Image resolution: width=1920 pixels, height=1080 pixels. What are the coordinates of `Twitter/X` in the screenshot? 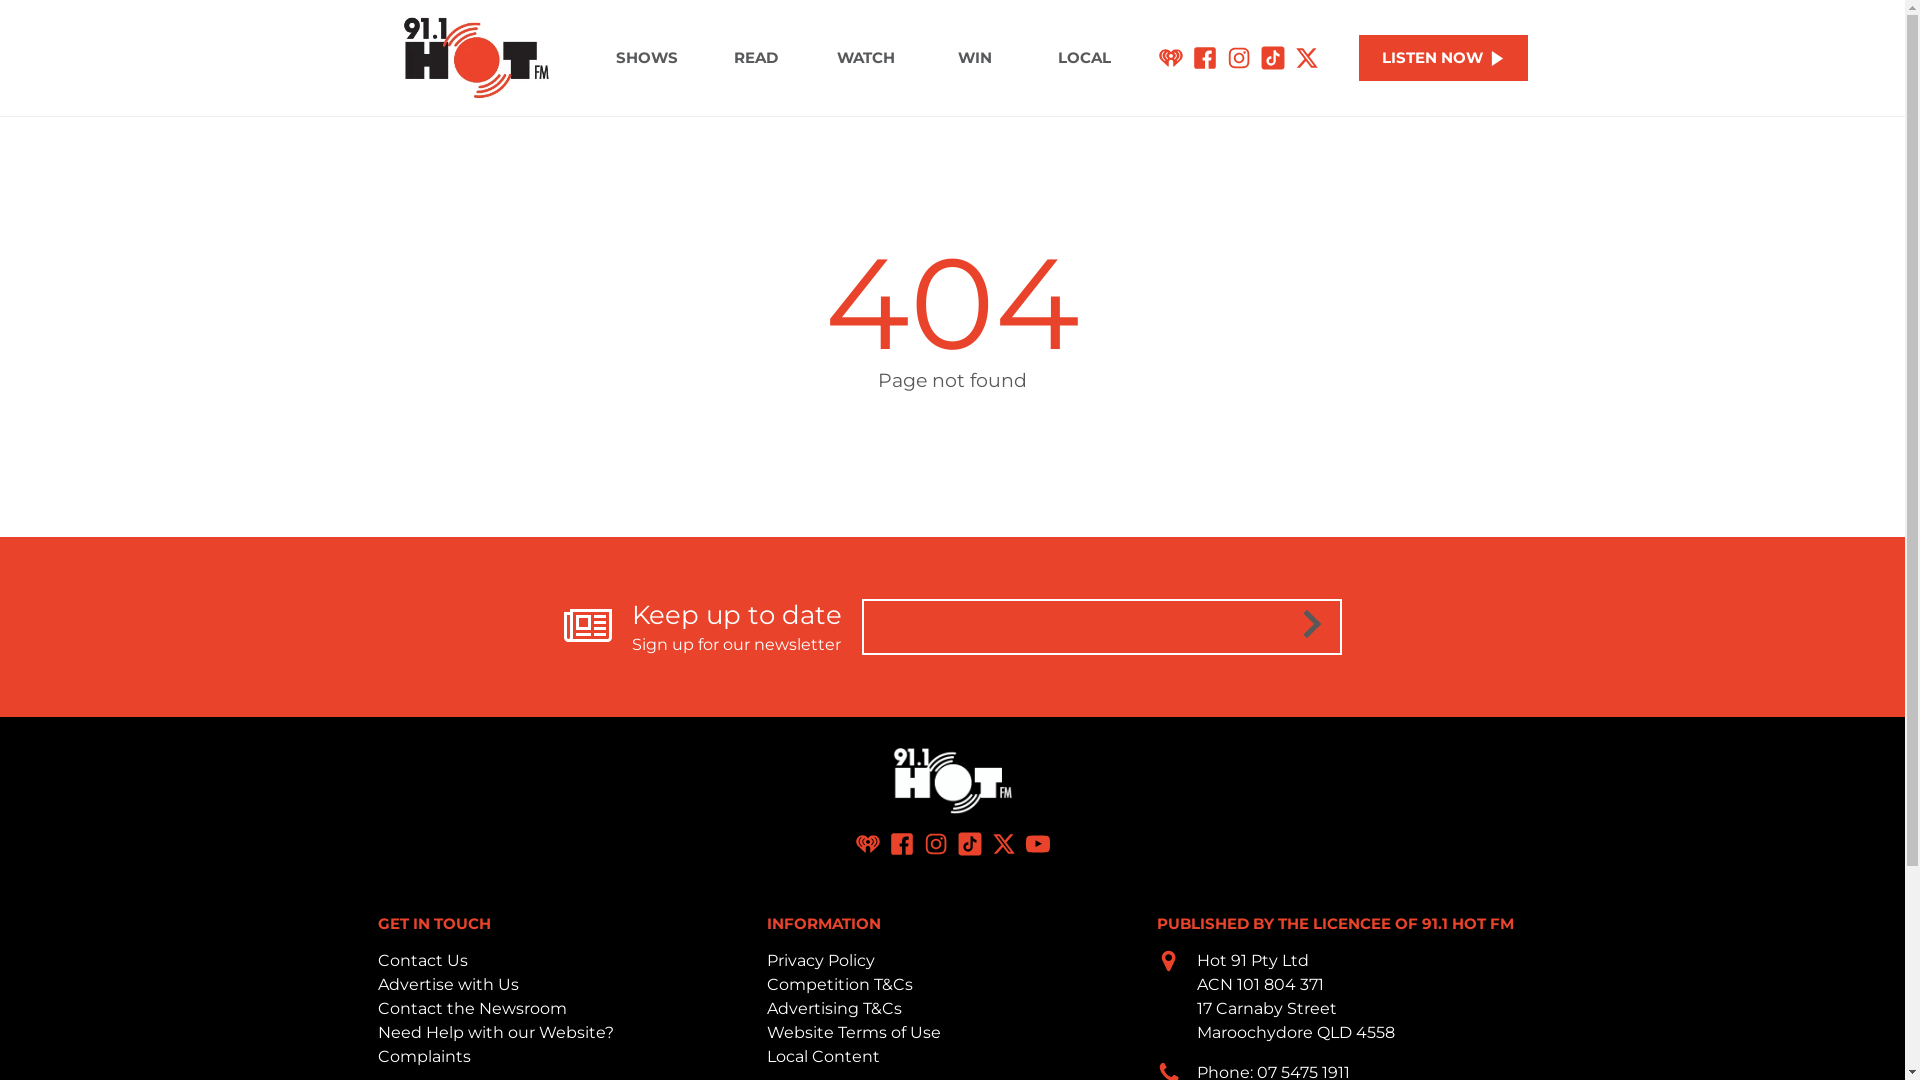 It's located at (1307, 58).